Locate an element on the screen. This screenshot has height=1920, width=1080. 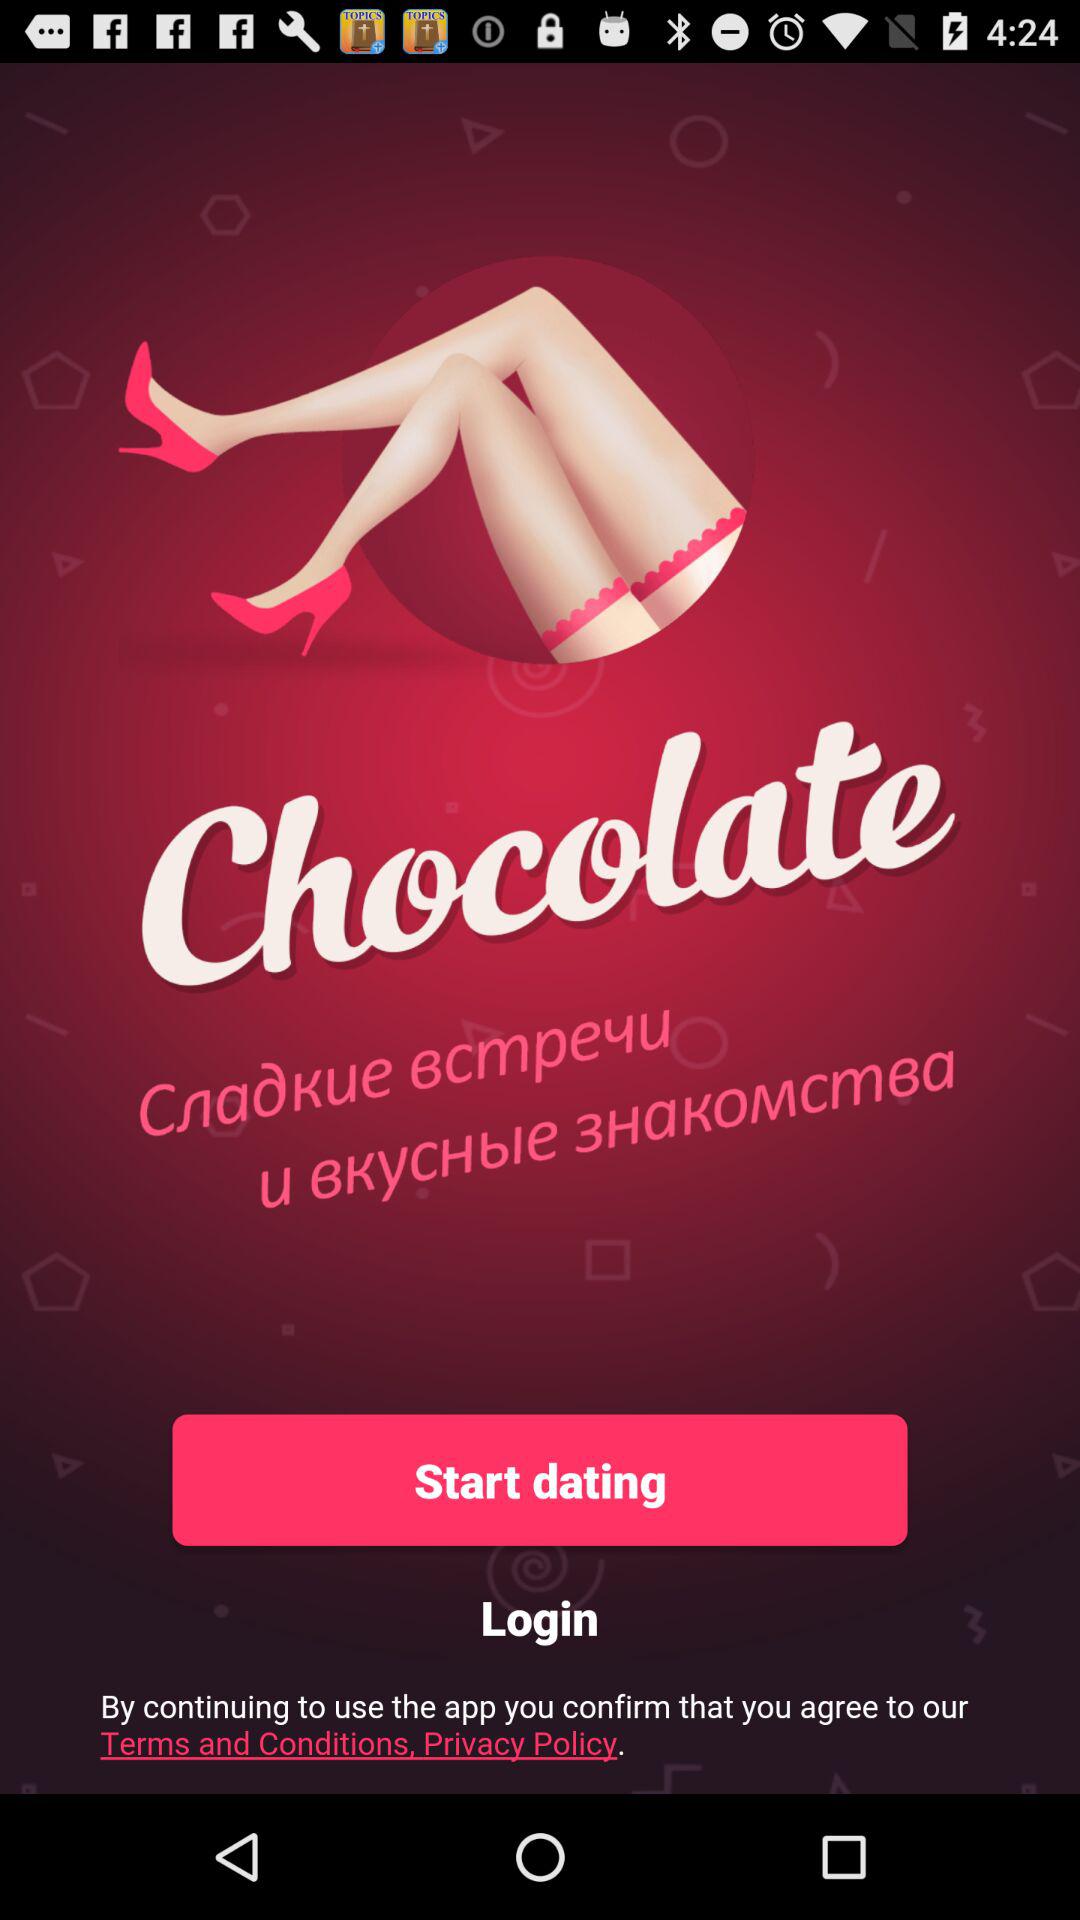
pricacy policy link is located at coordinates (540, 1731).